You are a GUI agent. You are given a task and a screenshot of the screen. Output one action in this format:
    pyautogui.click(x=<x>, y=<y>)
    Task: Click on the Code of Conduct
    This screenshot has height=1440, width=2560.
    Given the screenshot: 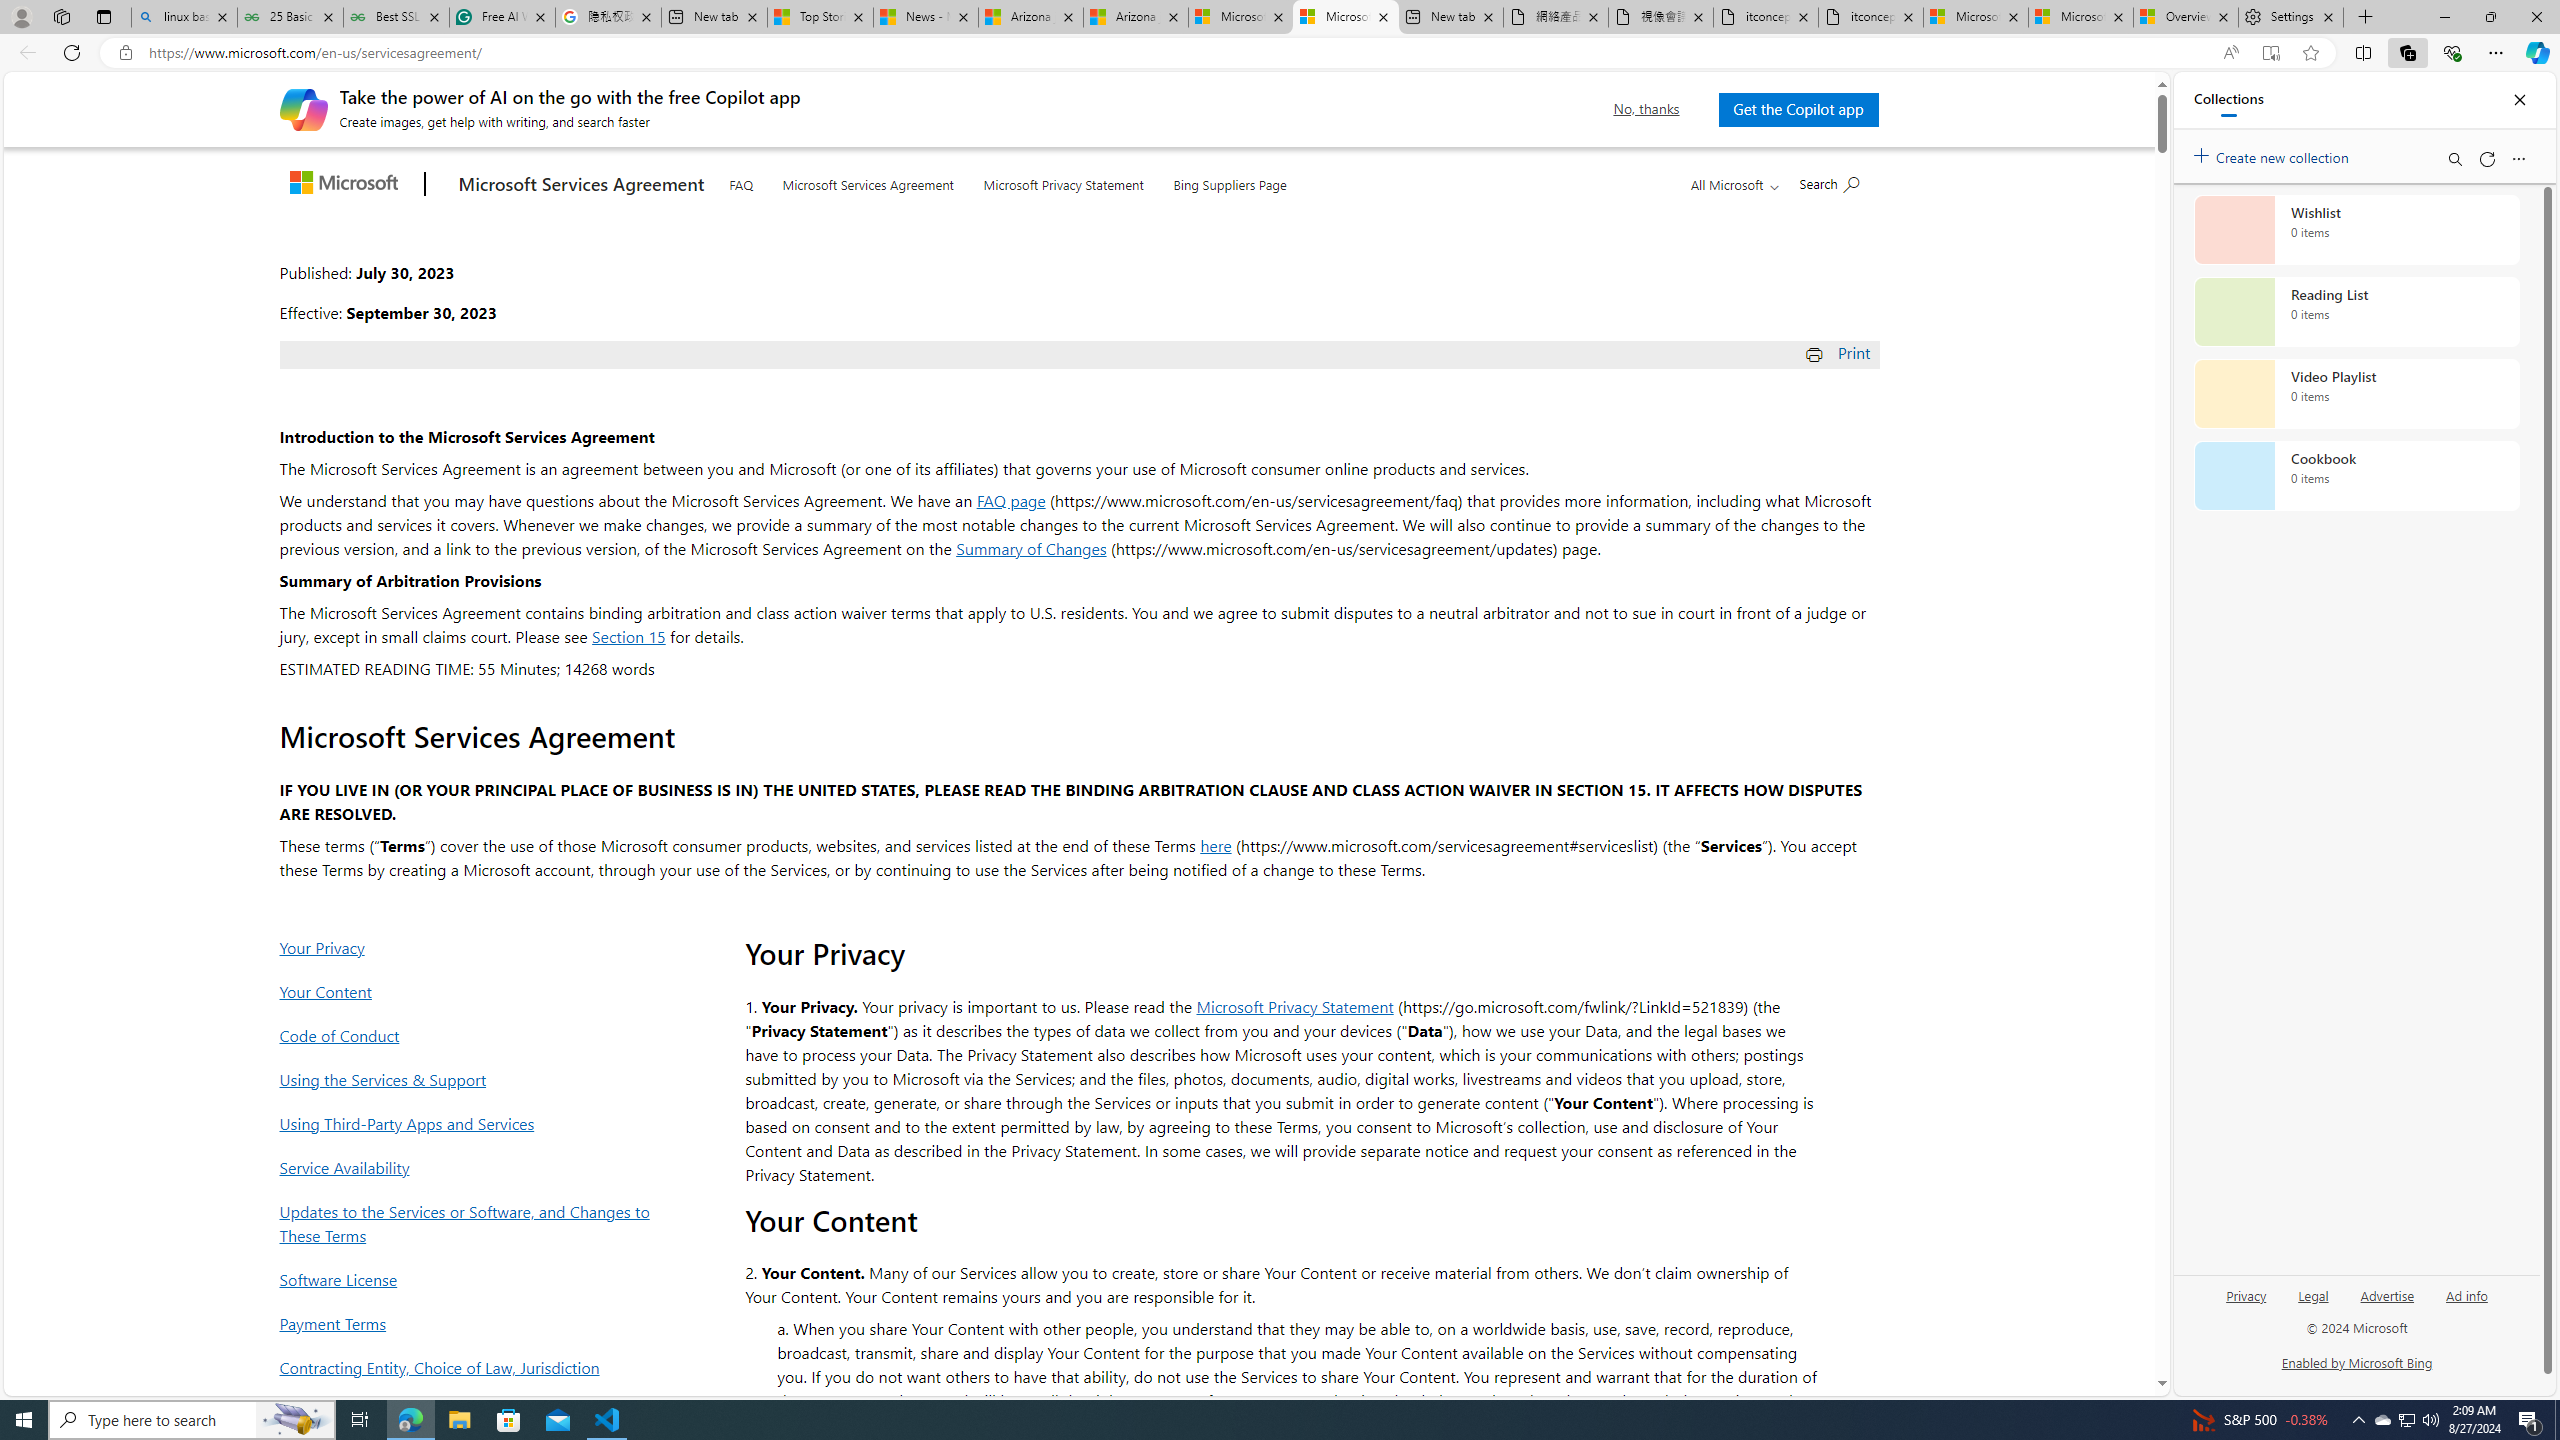 What is the action you would take?
    pyautogui.click(x=471, y=1035)
    